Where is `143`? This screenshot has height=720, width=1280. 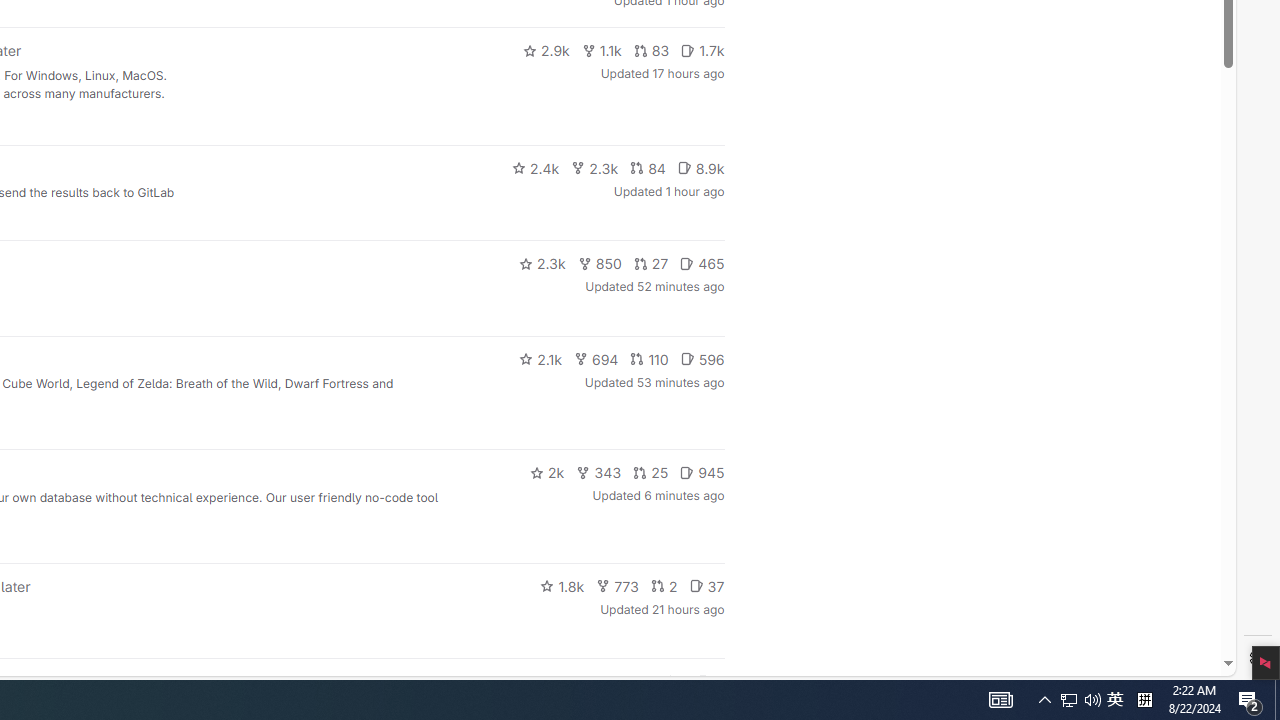 143 is located at coordinates (630, 682).